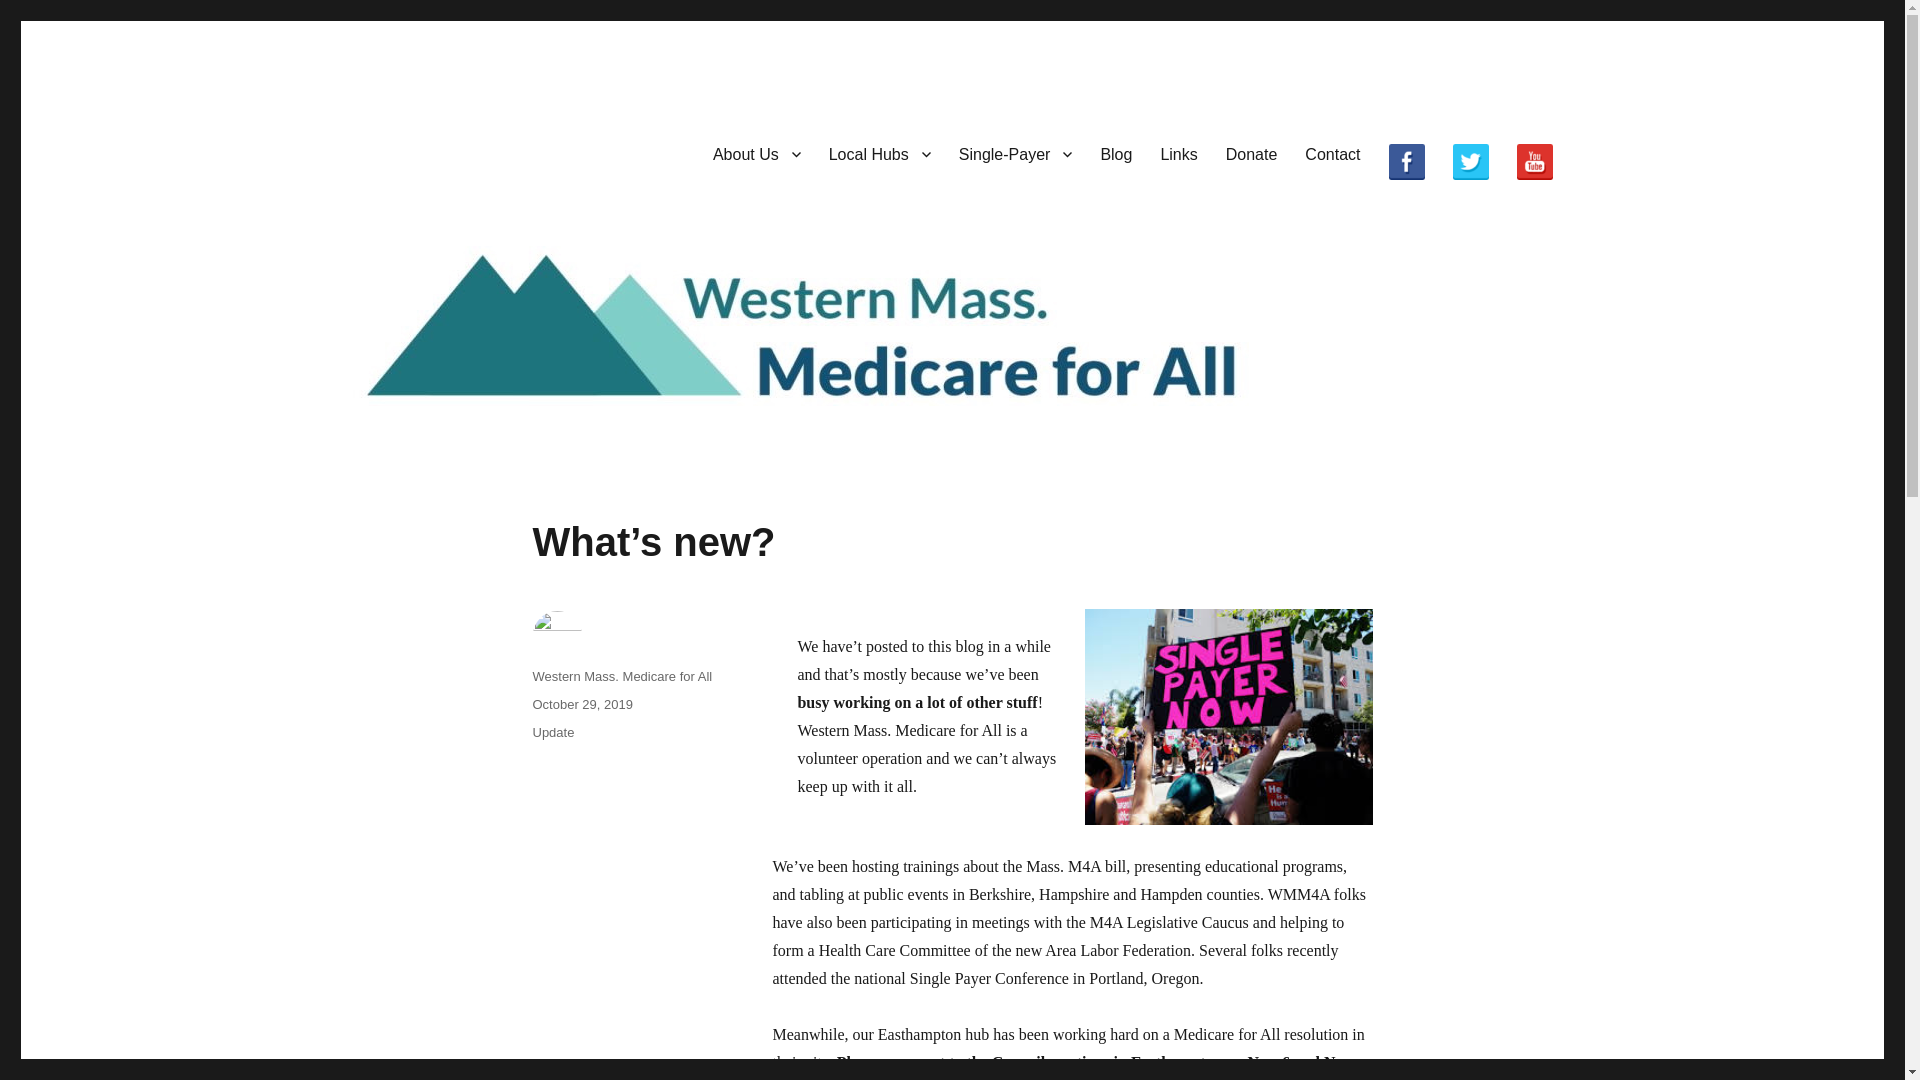 The width and height of the screenshot is (1920, 1080). I want to click on Donate, so click(1252, 153).